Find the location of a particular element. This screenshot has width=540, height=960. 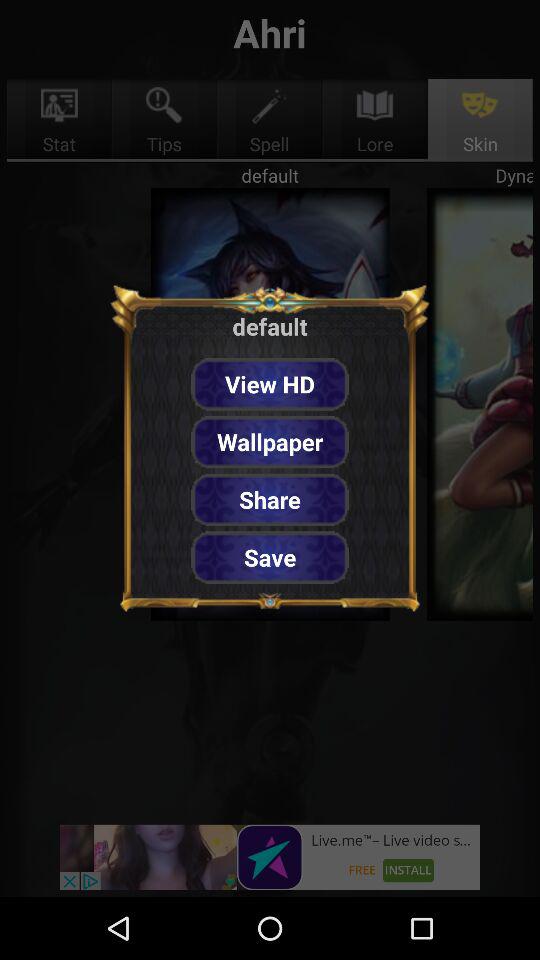

click view hd item is located at coordinates (270, 384).